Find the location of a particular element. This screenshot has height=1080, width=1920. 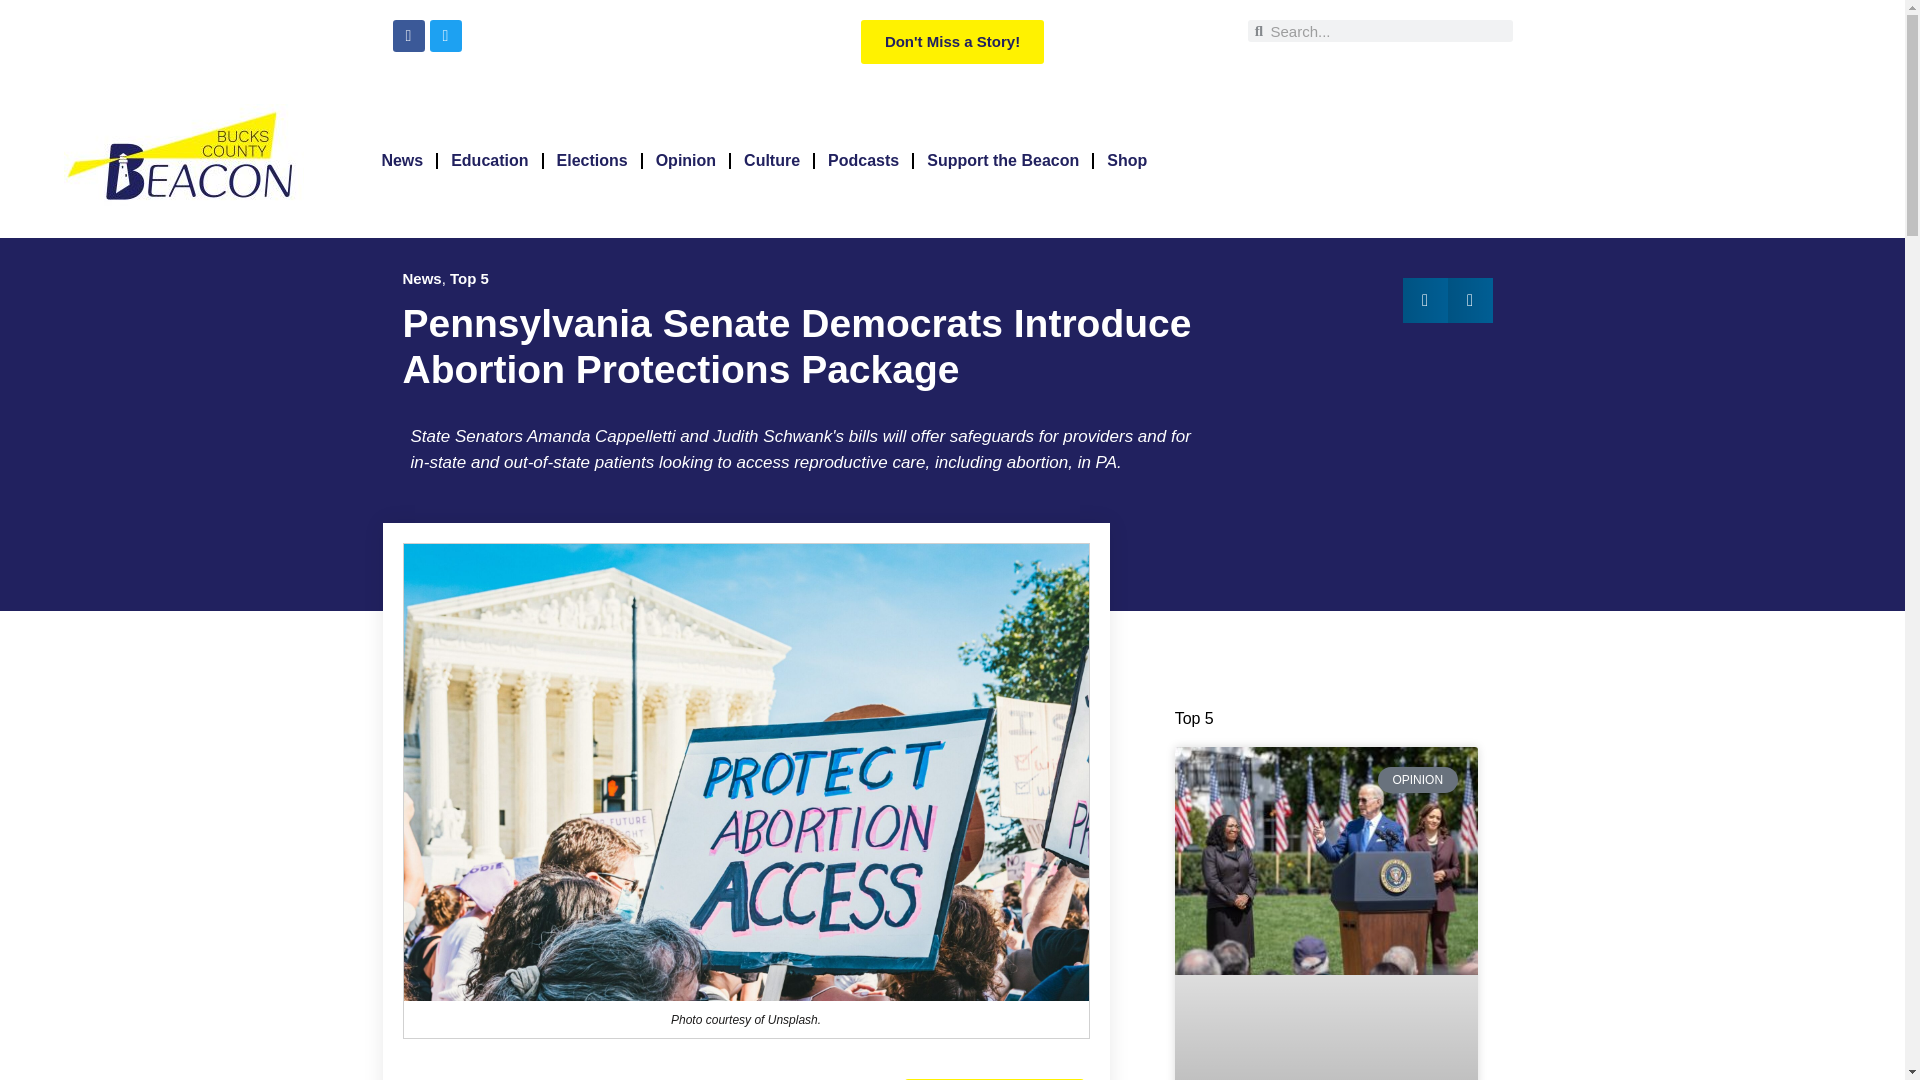

Podcasts is located at coordinates (863, 160).